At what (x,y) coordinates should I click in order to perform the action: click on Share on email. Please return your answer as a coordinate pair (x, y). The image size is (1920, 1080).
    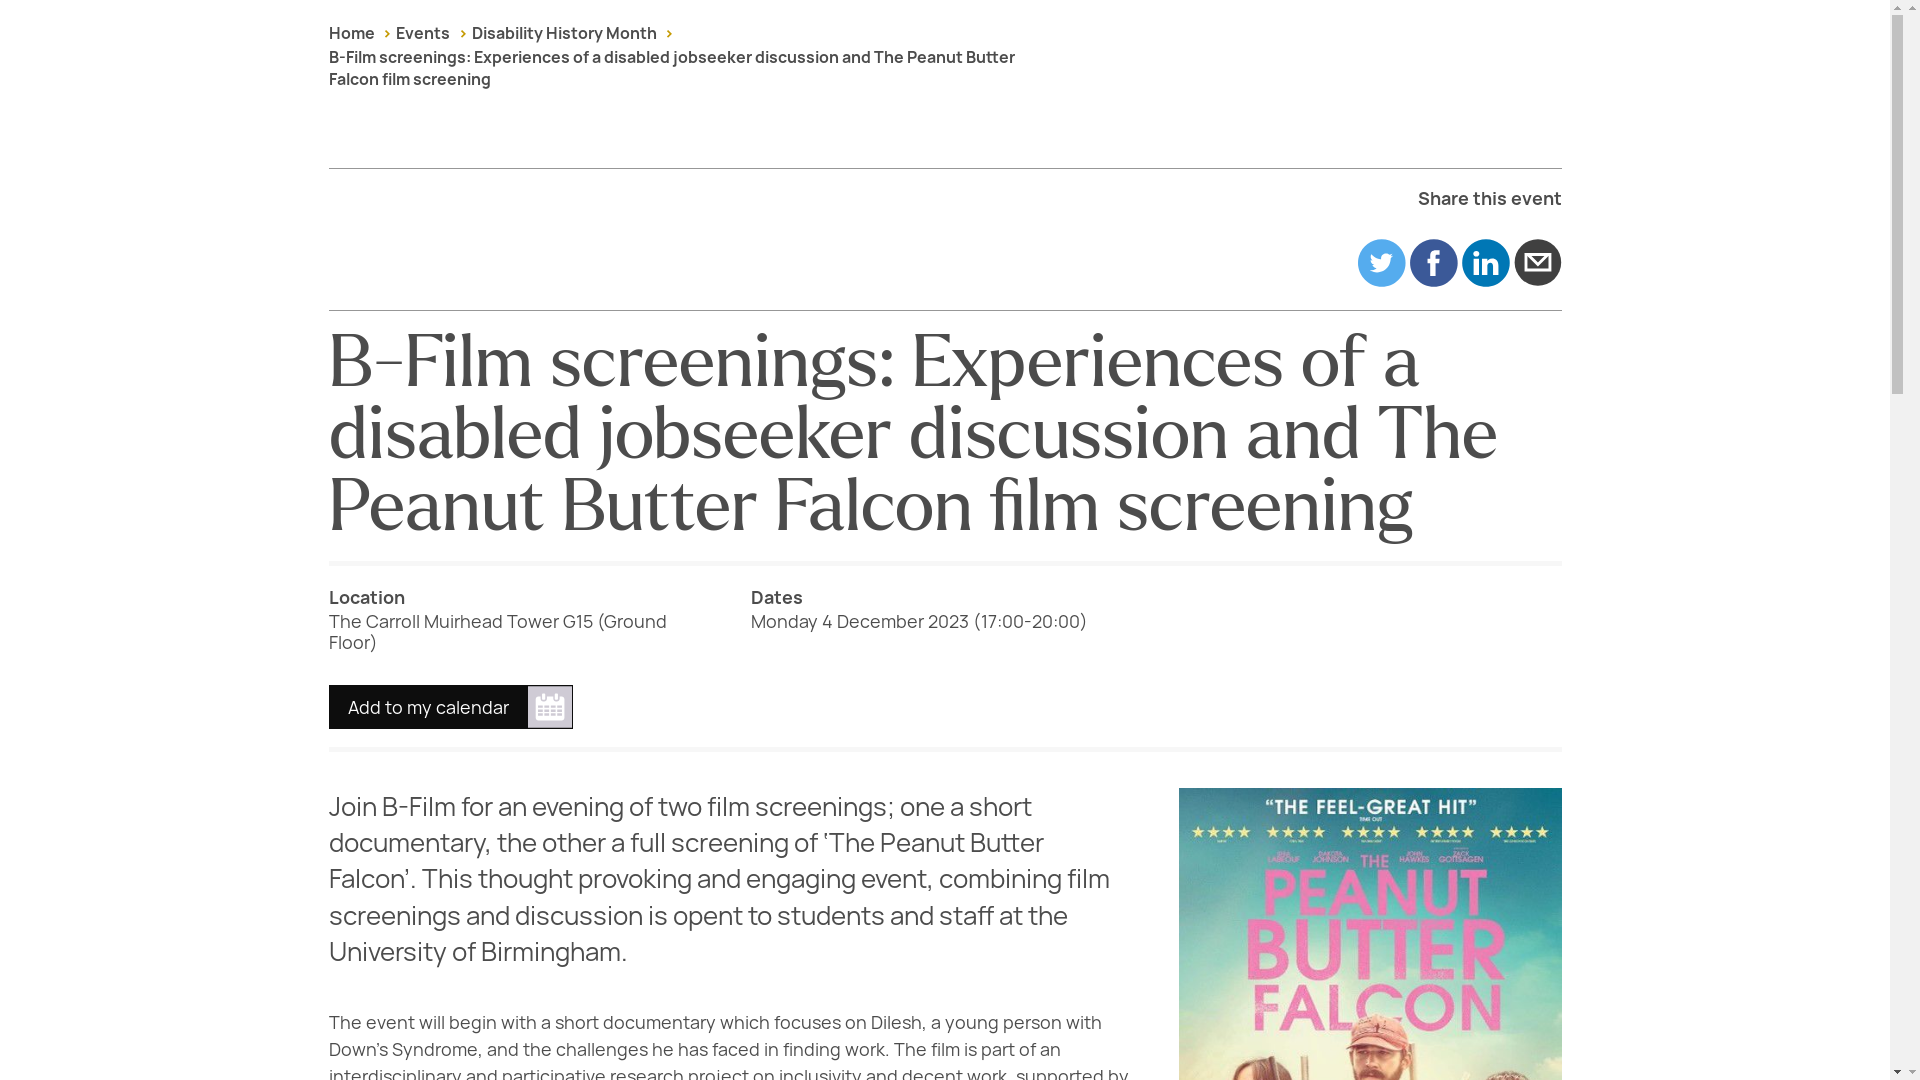
    Looking at the image, I should click on (1538, 262).